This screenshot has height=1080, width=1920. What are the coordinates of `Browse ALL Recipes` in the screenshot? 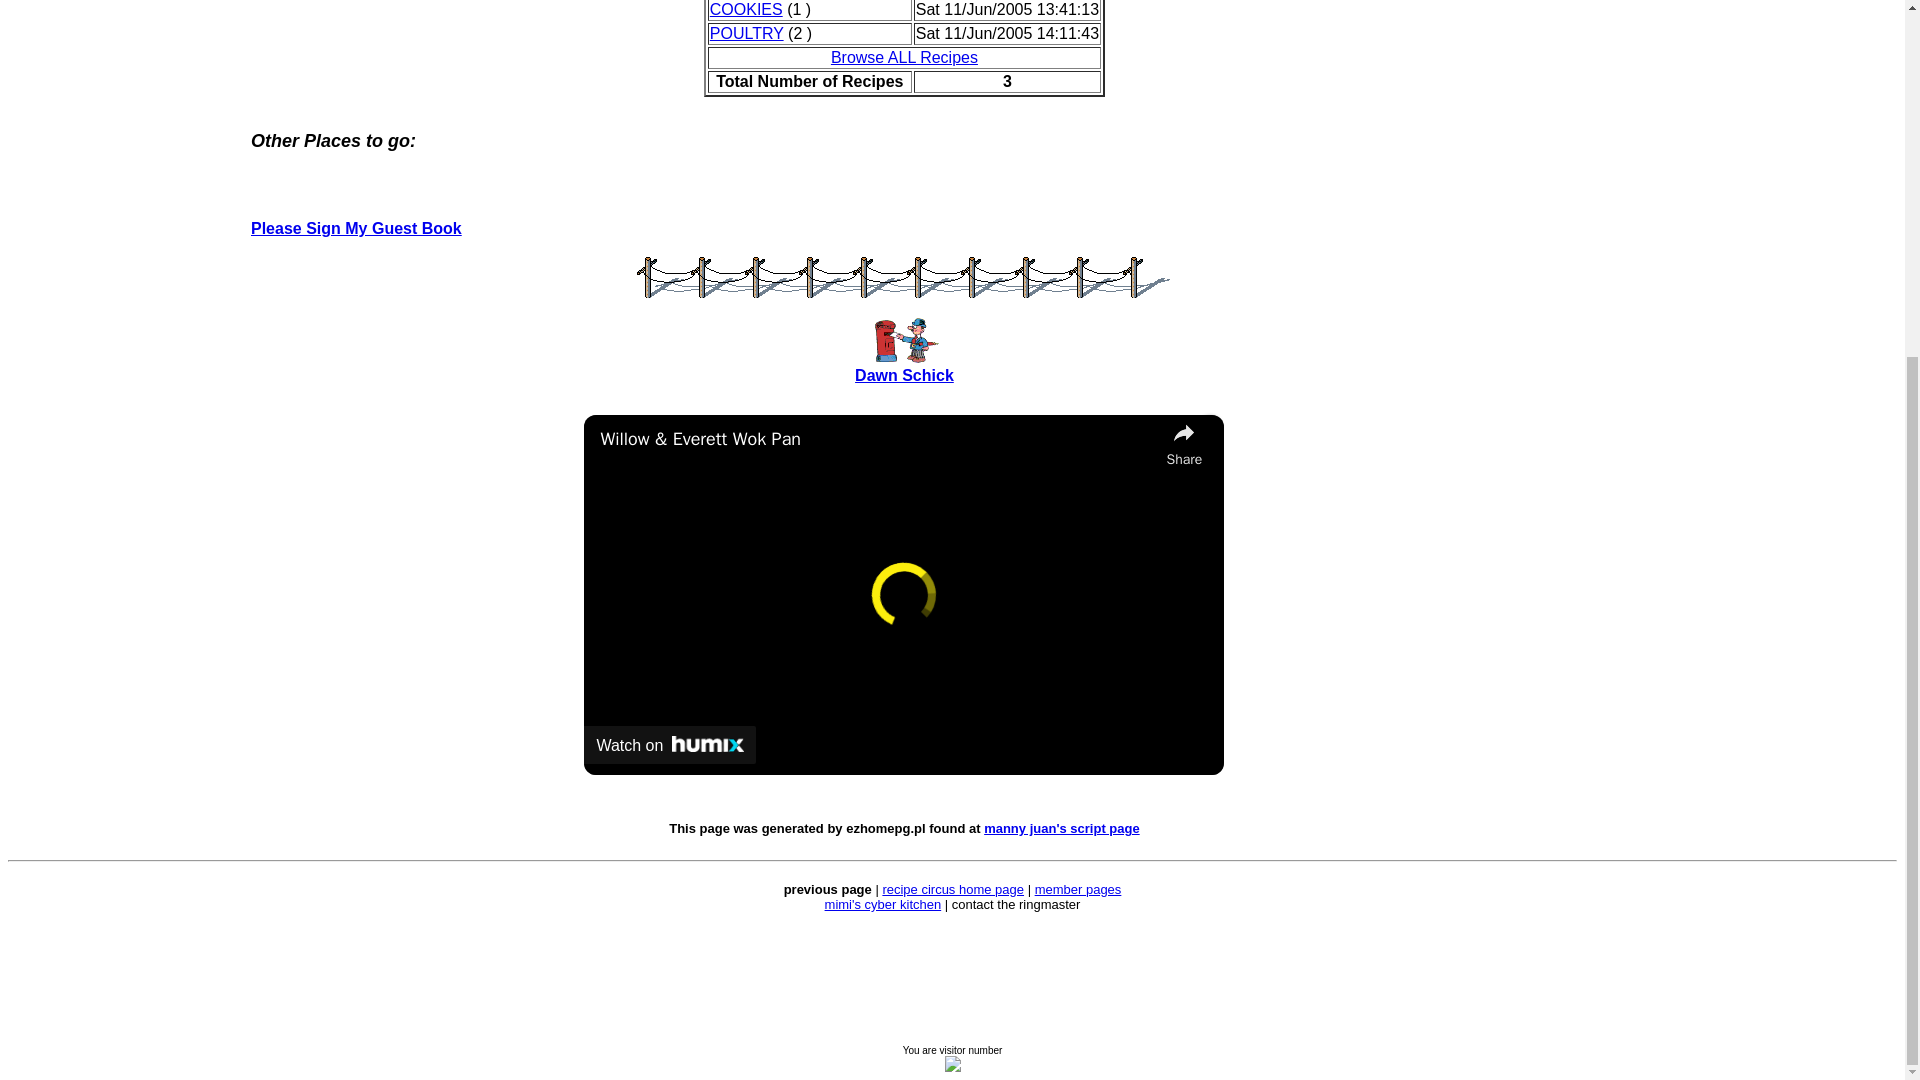 It's located at (904, 56).